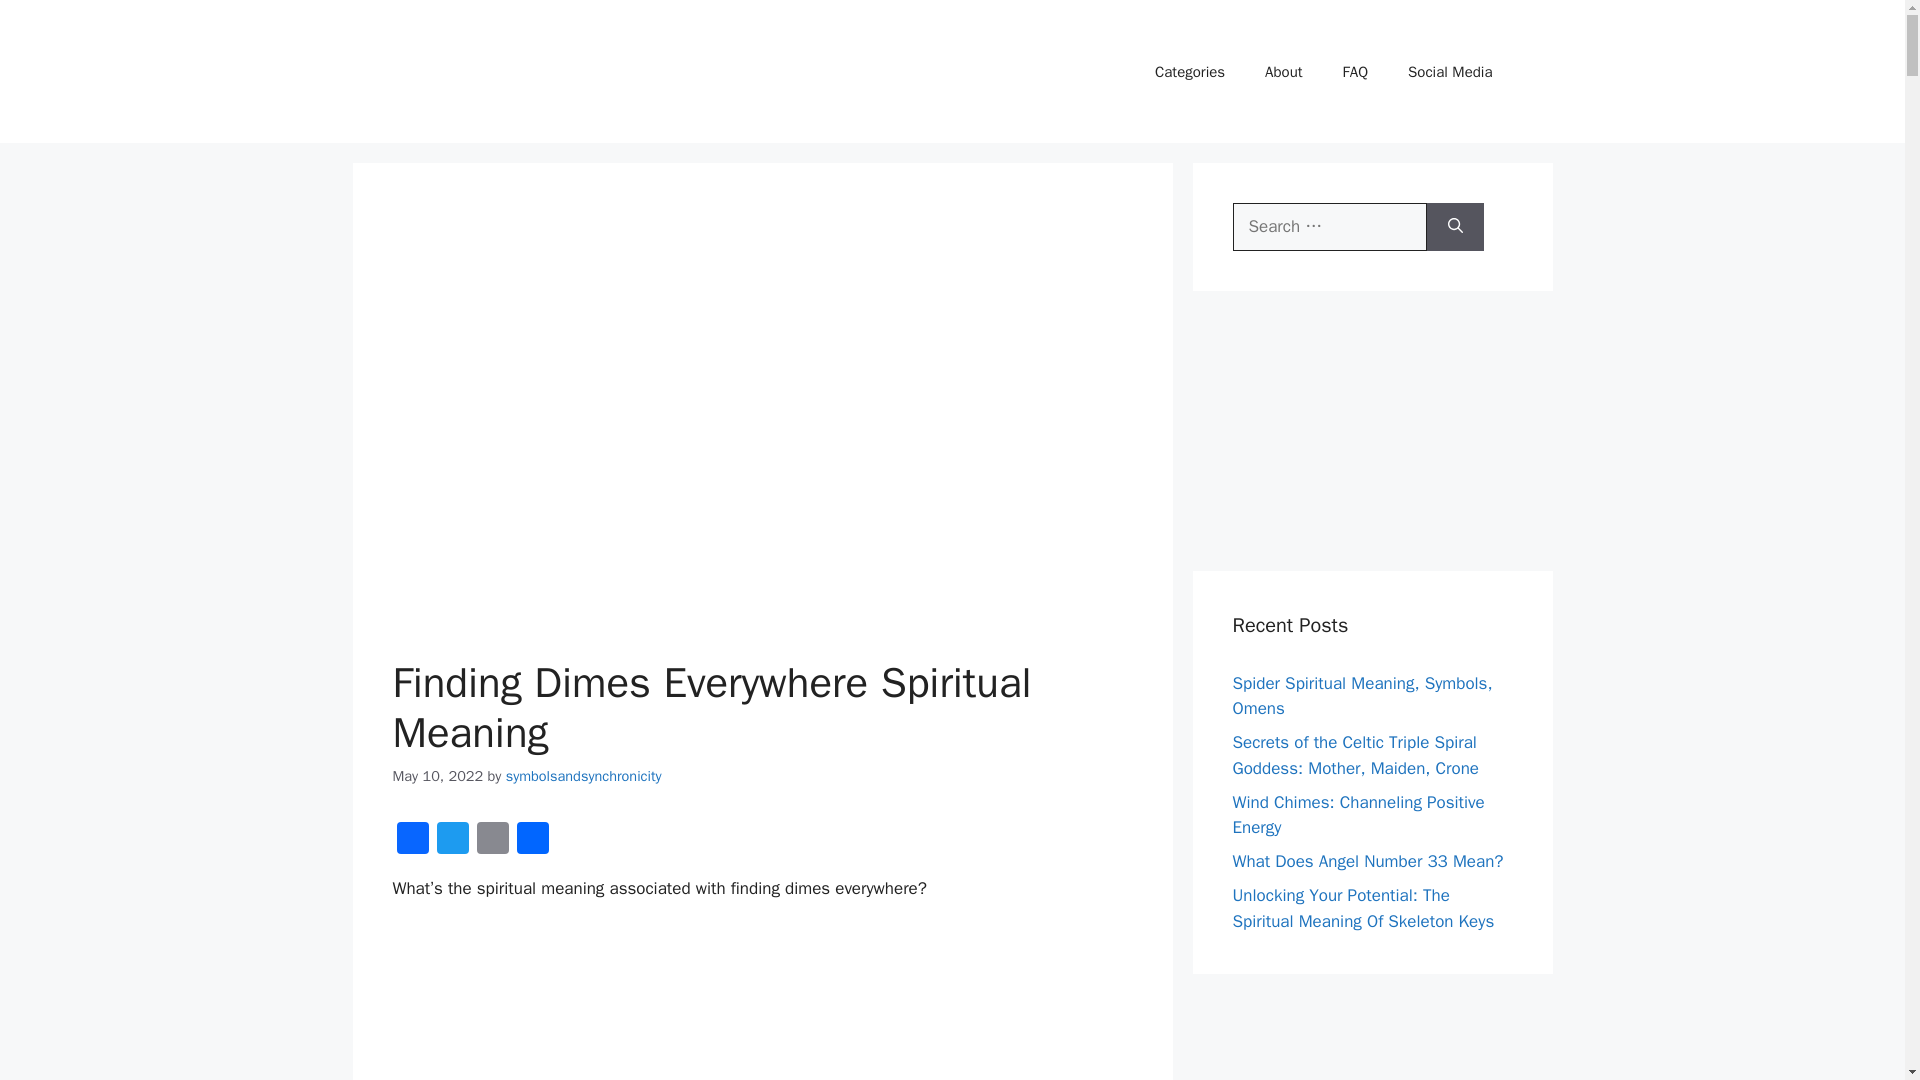  What do you see at coordinates (1368, 861) in the screenshot?
I see `What Does Angel Number 33 Mean?` at bounding box center [1368, 861].